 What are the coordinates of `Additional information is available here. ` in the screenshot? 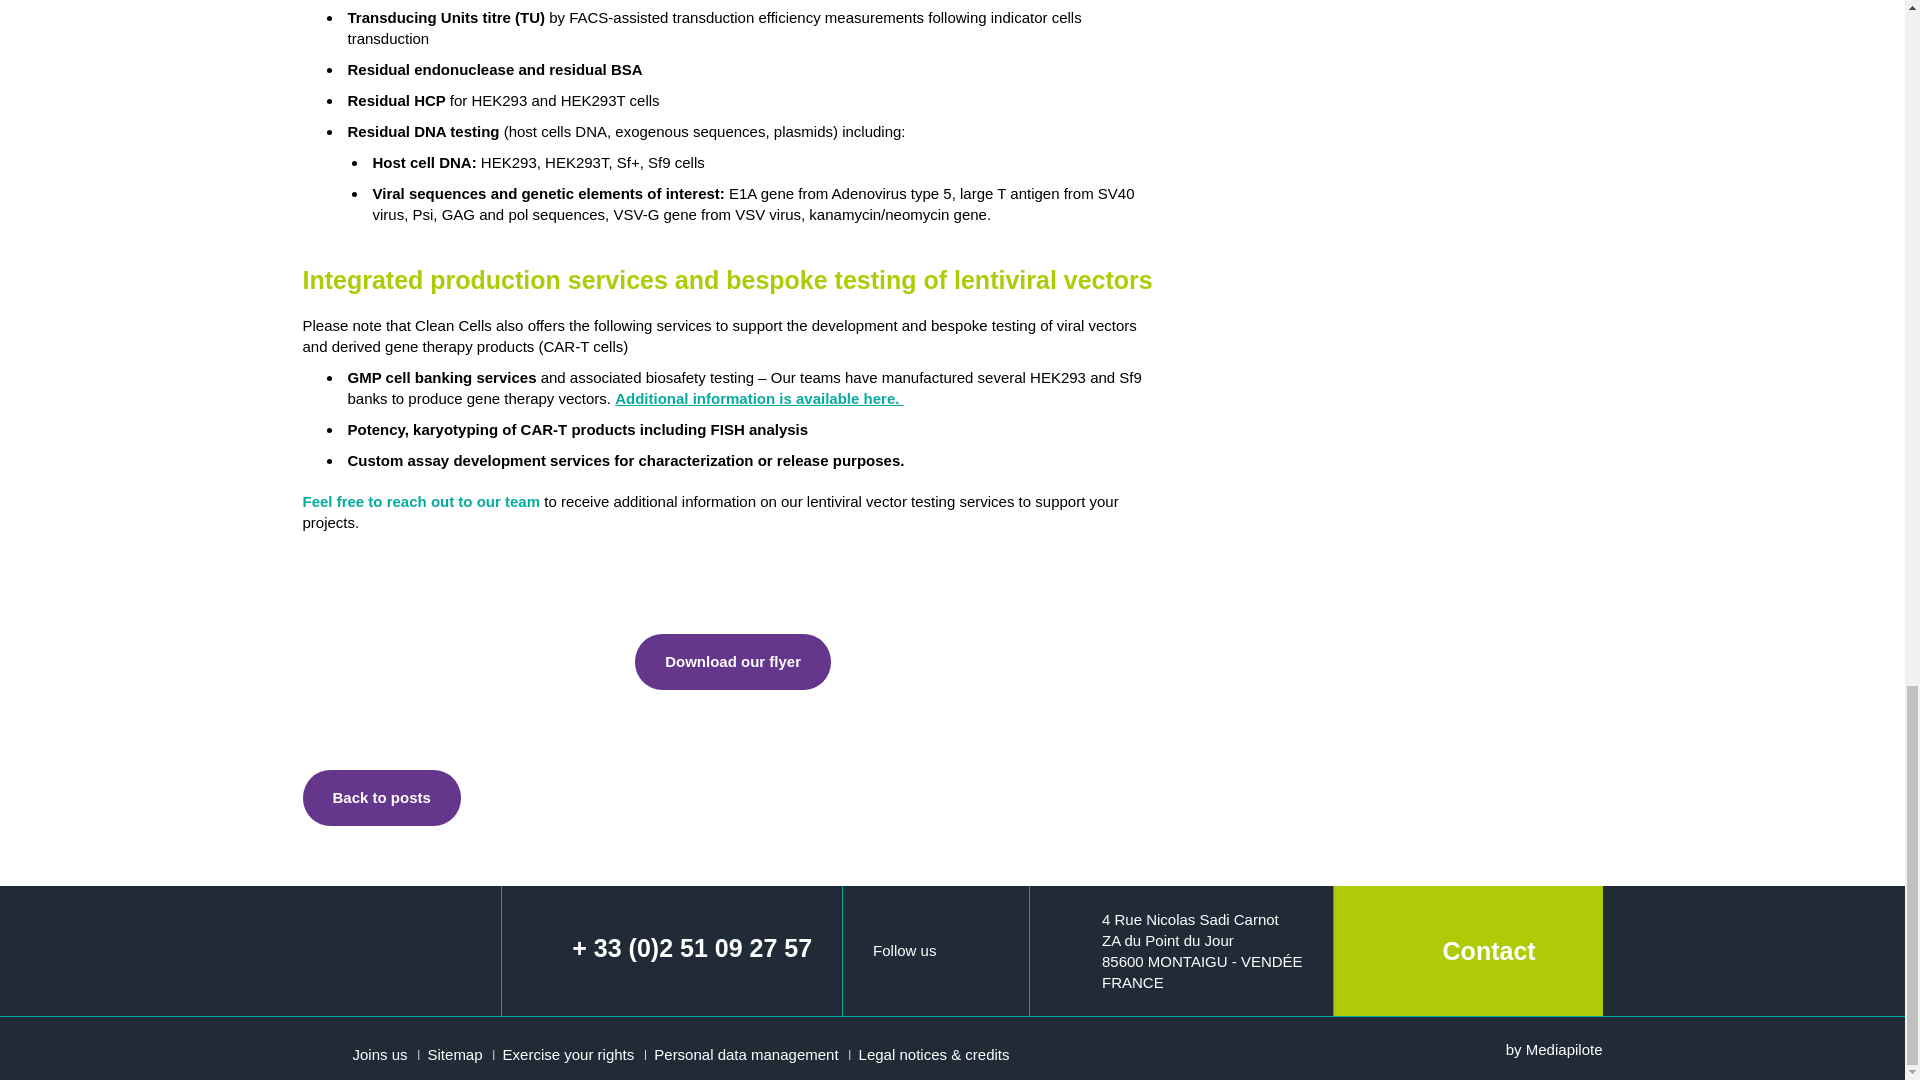 It's located at (758, 398).